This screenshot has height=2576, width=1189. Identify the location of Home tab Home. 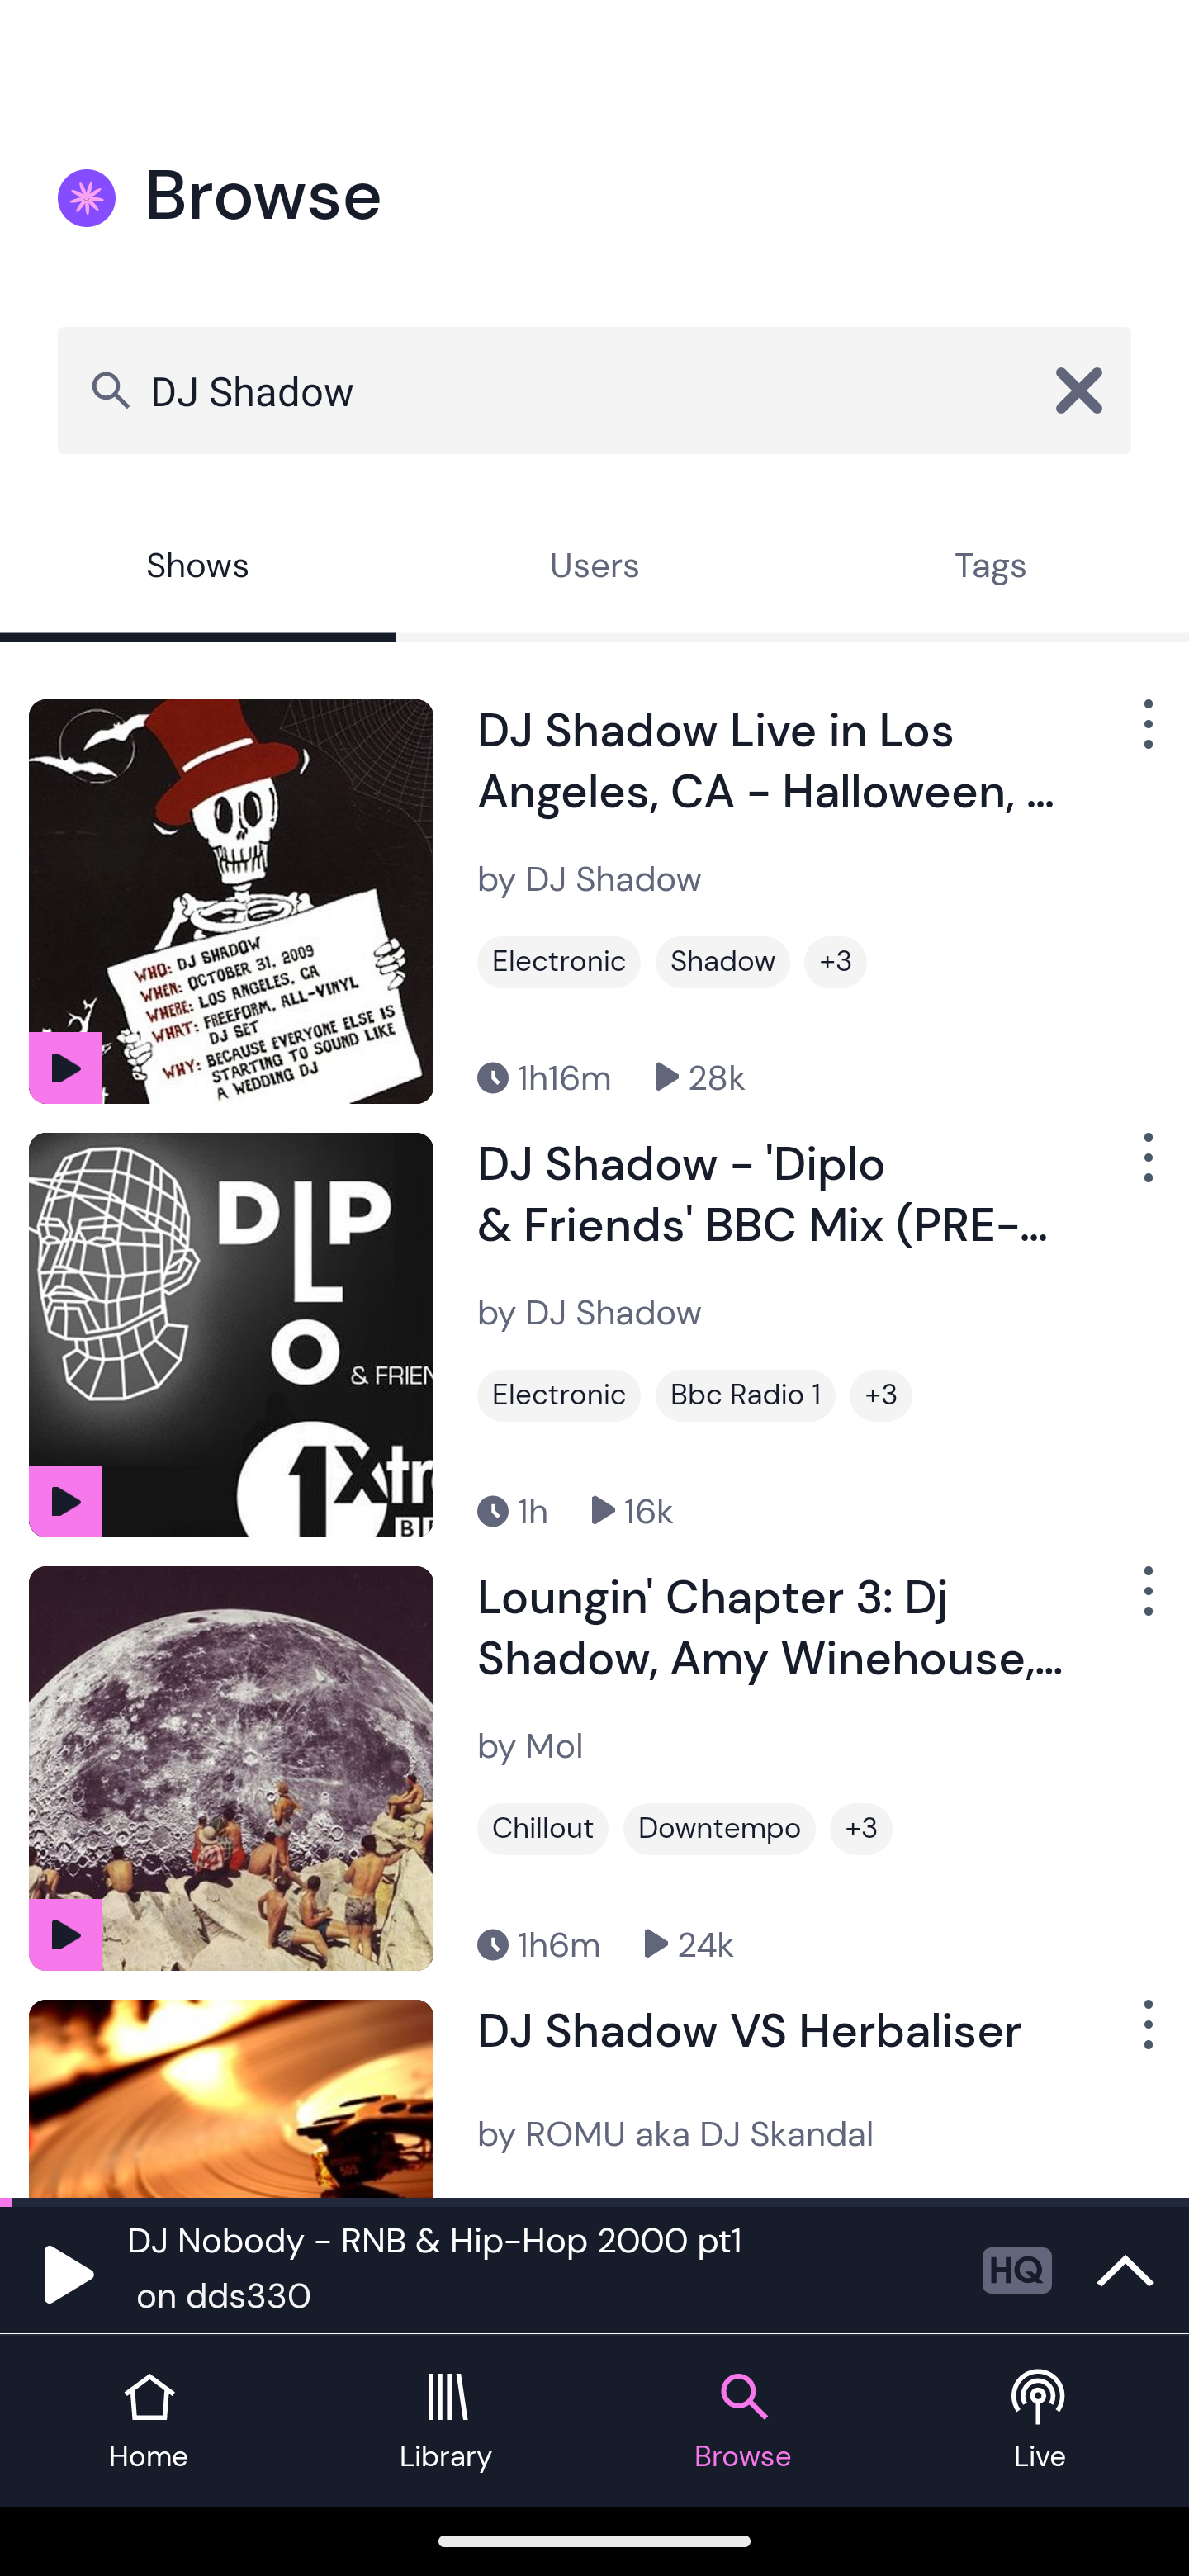
(149, 2421).